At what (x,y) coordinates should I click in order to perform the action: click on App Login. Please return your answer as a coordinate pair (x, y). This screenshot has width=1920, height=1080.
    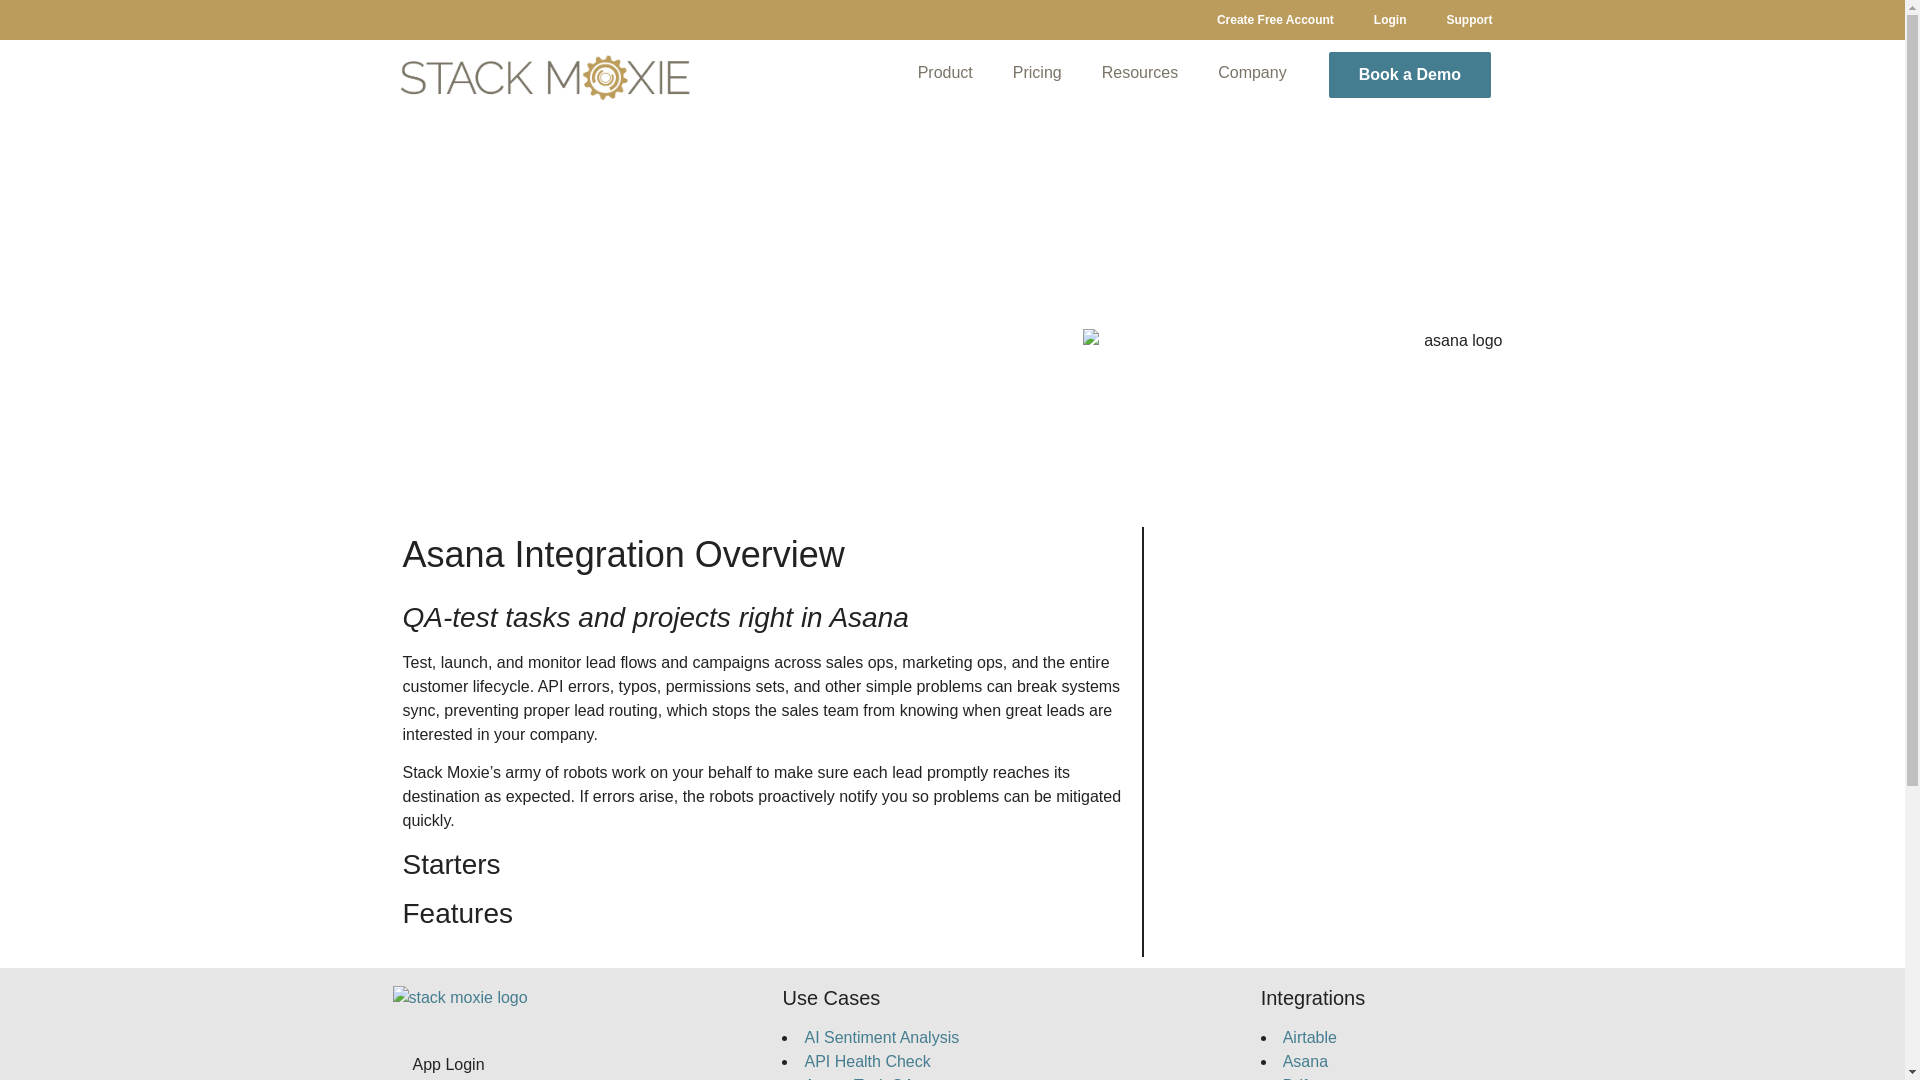
    Looking at the image, I should click on (496, 1061).